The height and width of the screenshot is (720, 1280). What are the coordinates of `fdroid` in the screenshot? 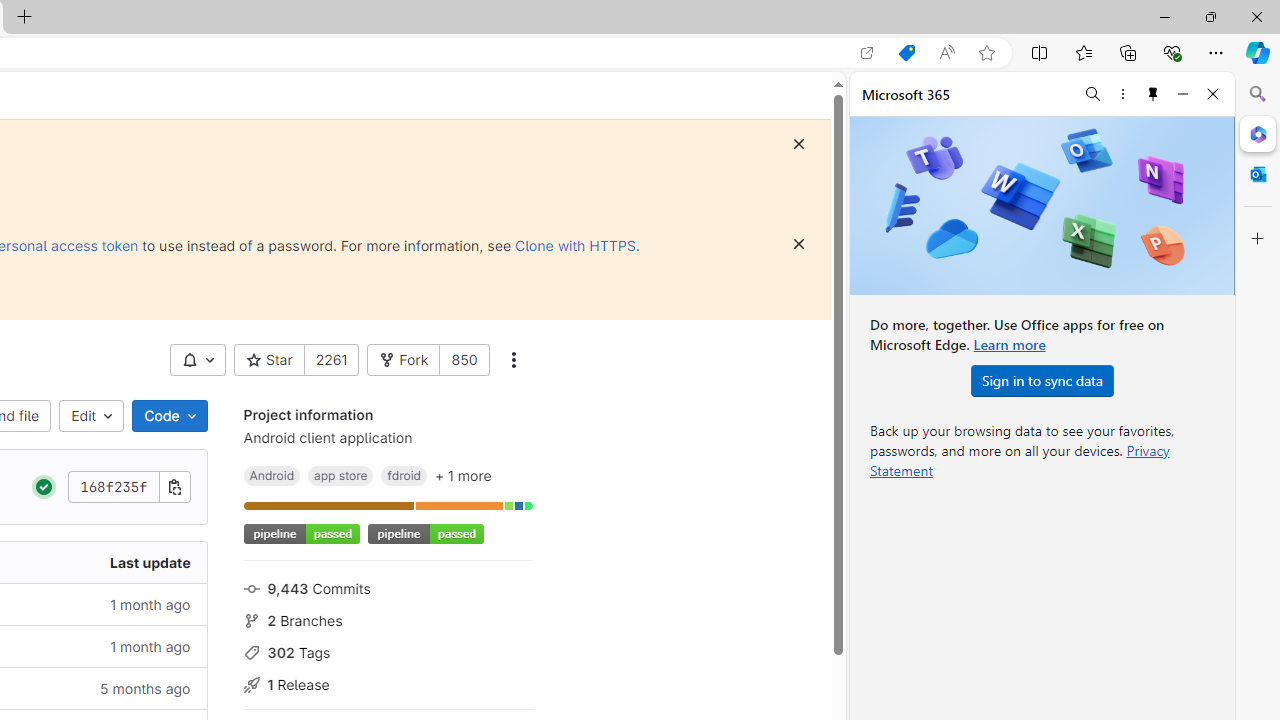 It's located at (404, 475).